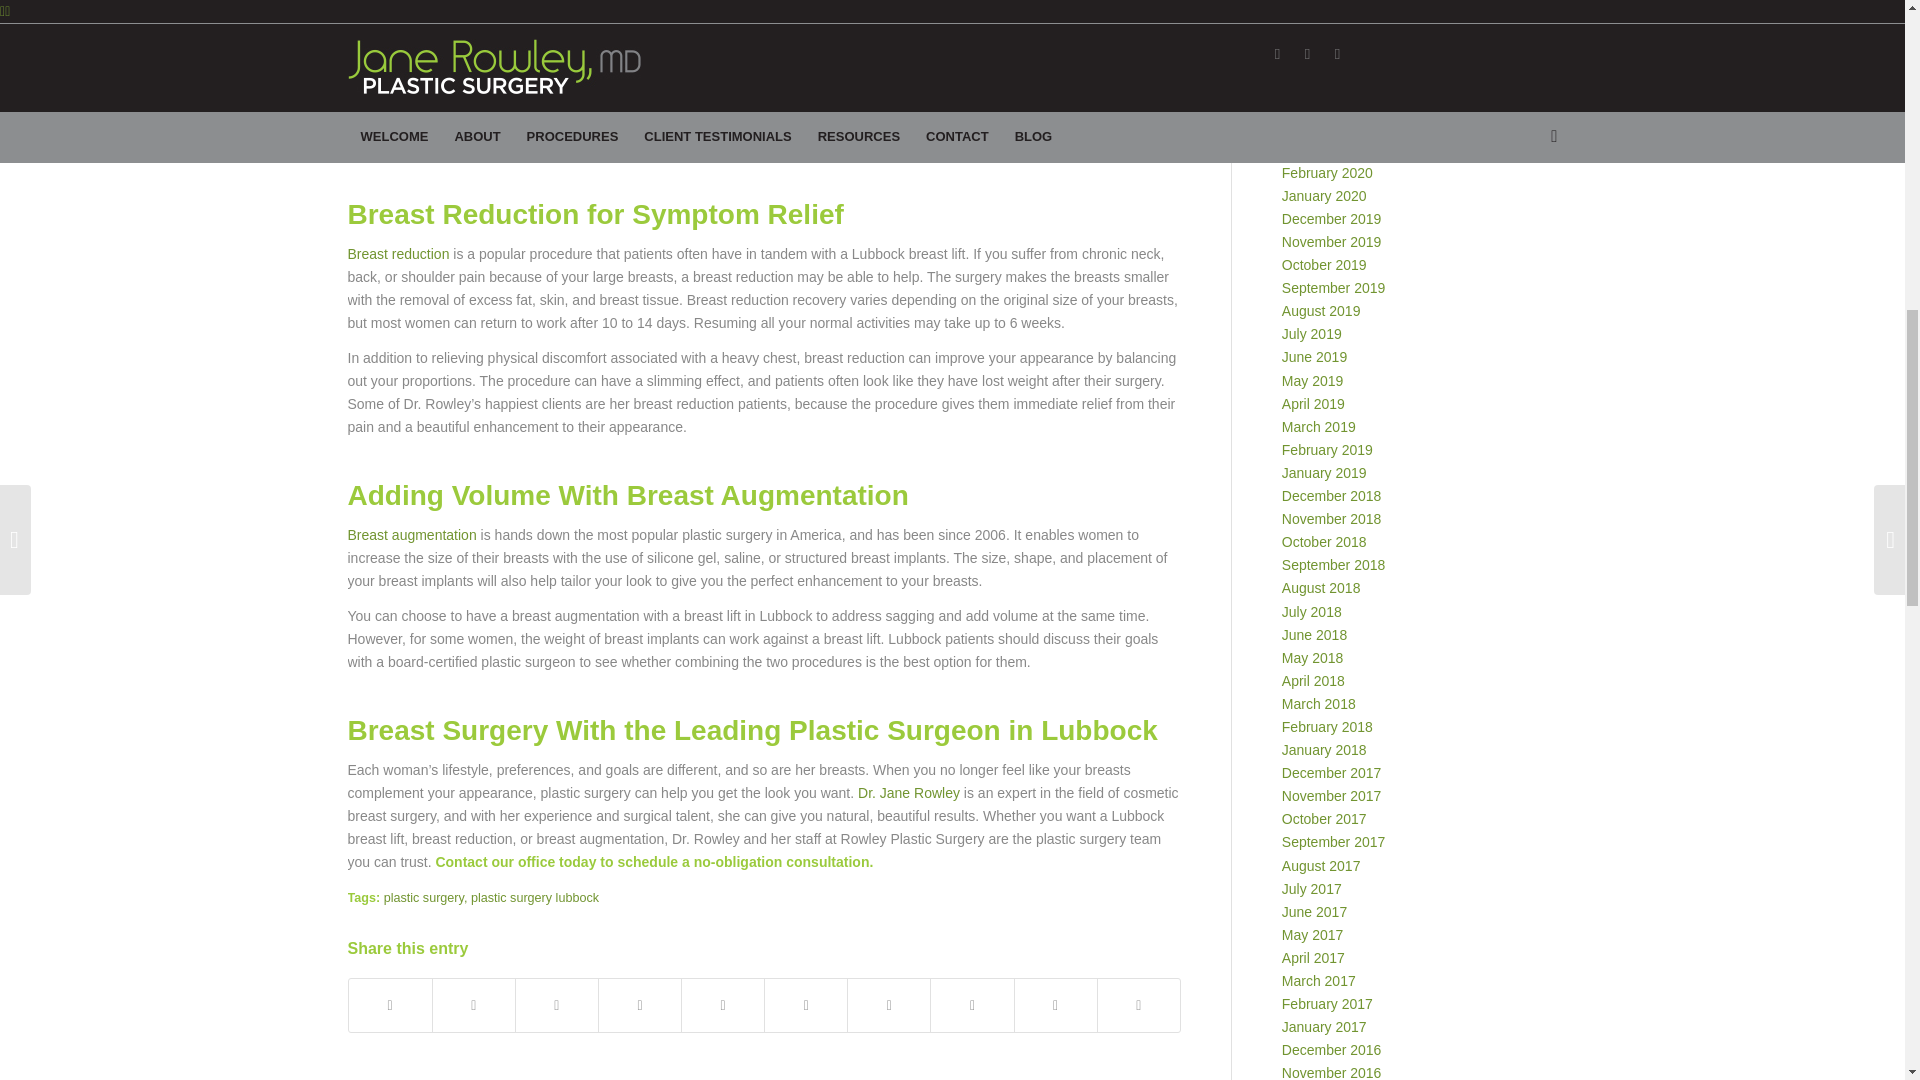 The height and width of the screenshot is (1080, 1920). I want to click on Dr. Jane Rowley, so click(909, 793).